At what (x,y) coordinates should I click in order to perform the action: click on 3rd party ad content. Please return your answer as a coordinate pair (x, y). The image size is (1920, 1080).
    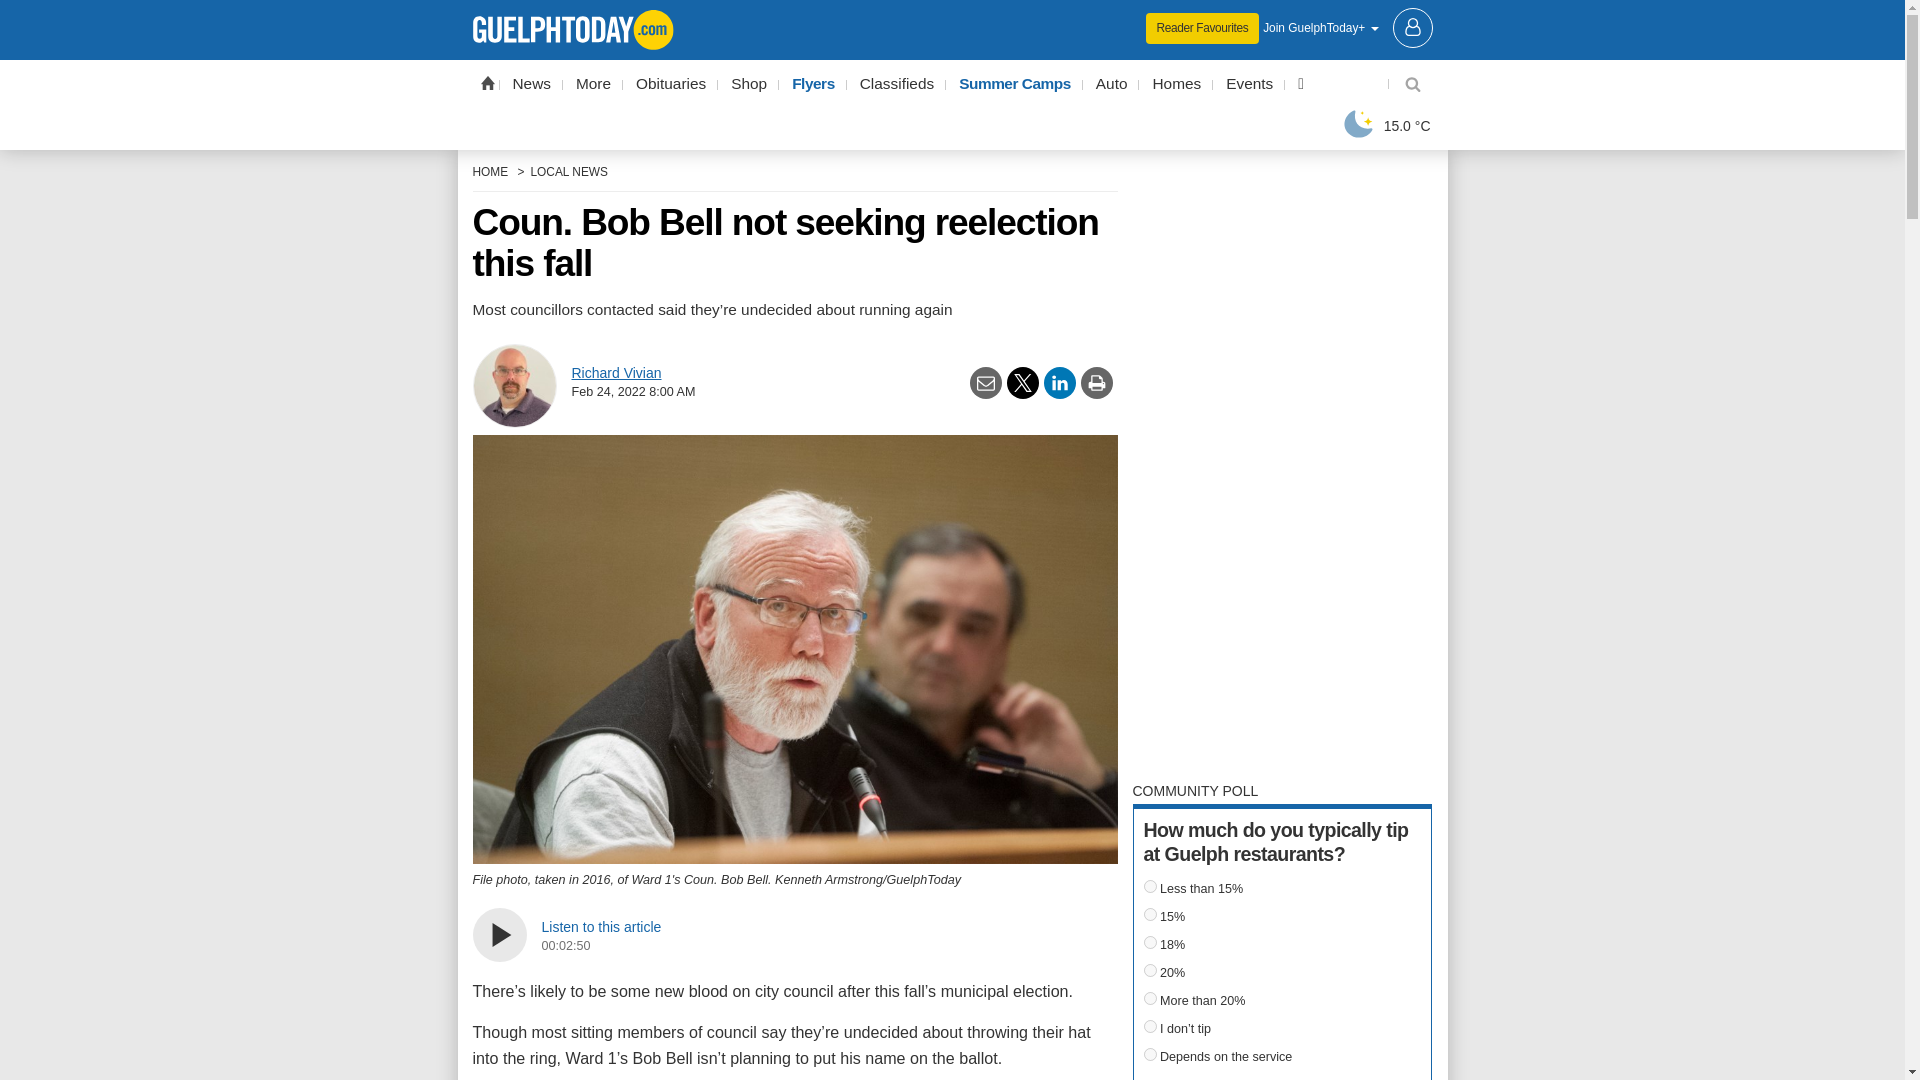
    Looking at the image, I should click on (952, 14).